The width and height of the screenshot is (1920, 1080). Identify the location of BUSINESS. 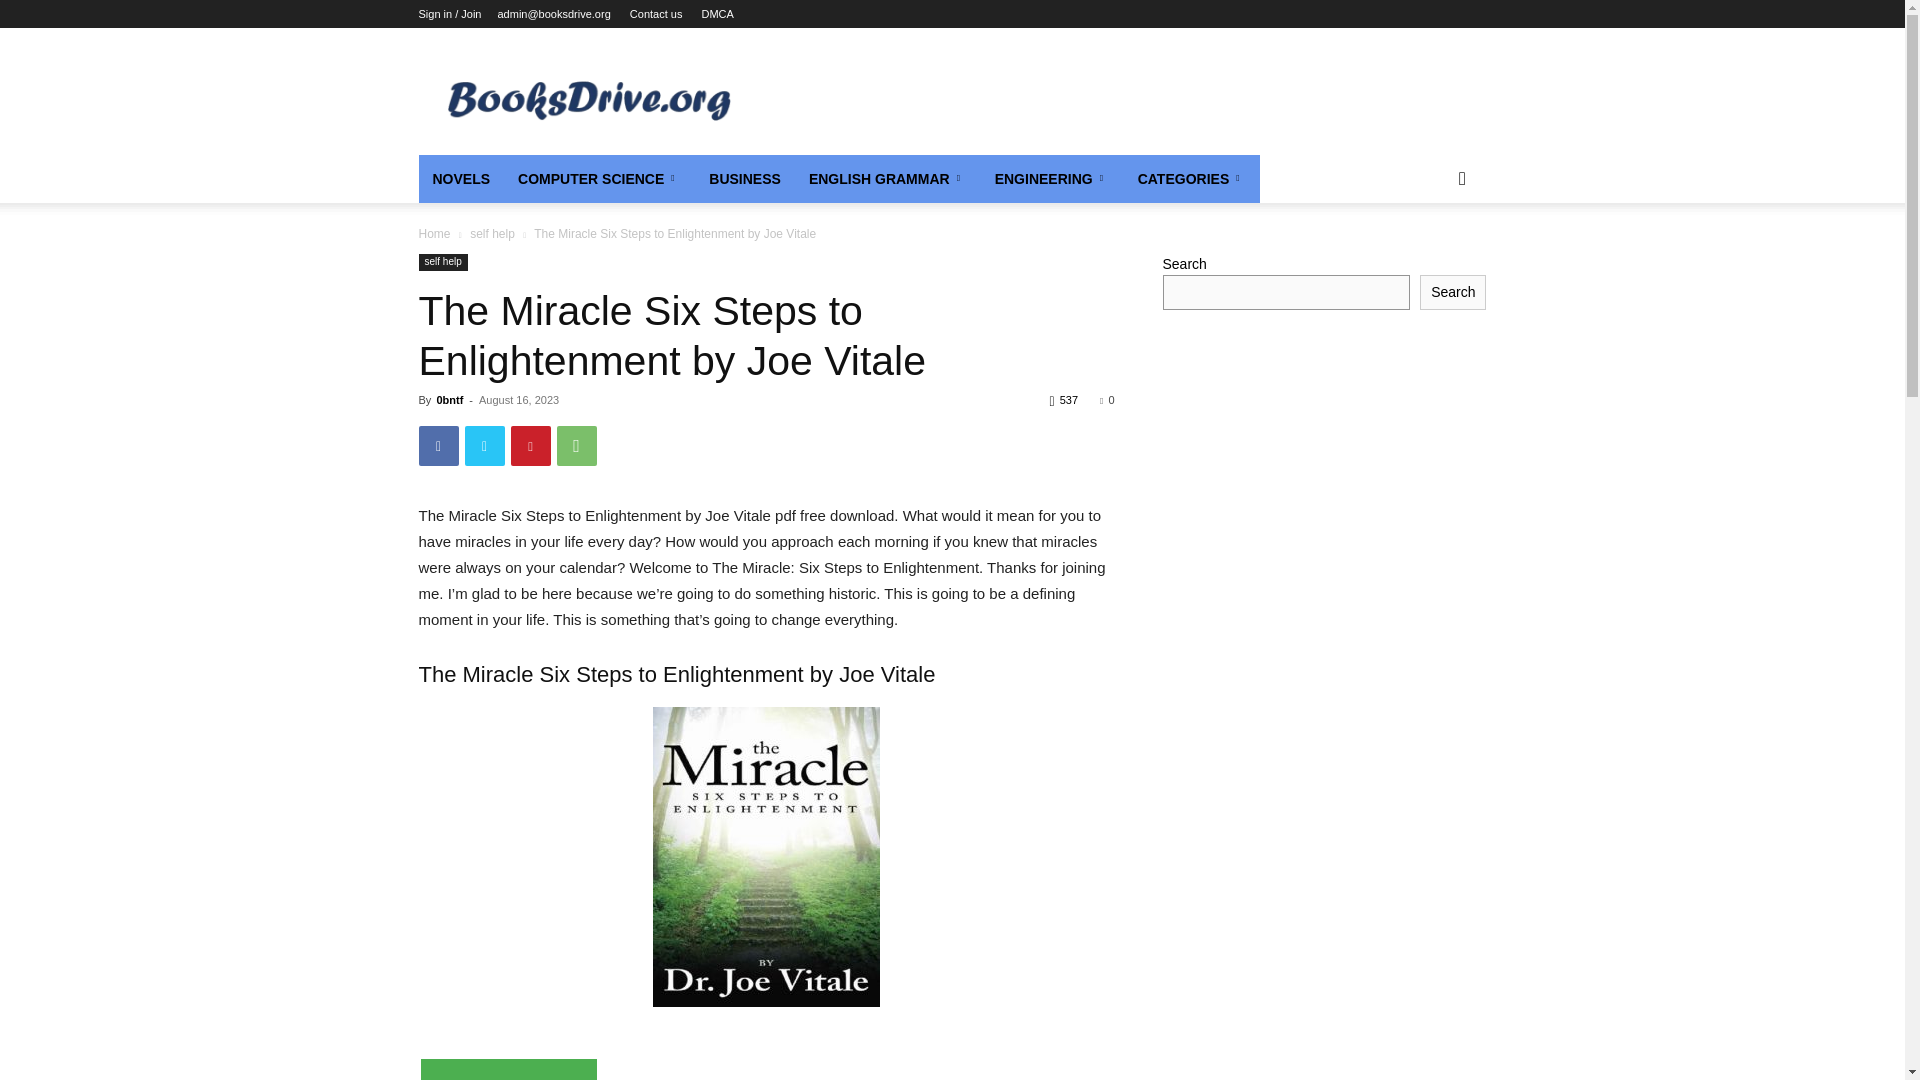
(744, 179).